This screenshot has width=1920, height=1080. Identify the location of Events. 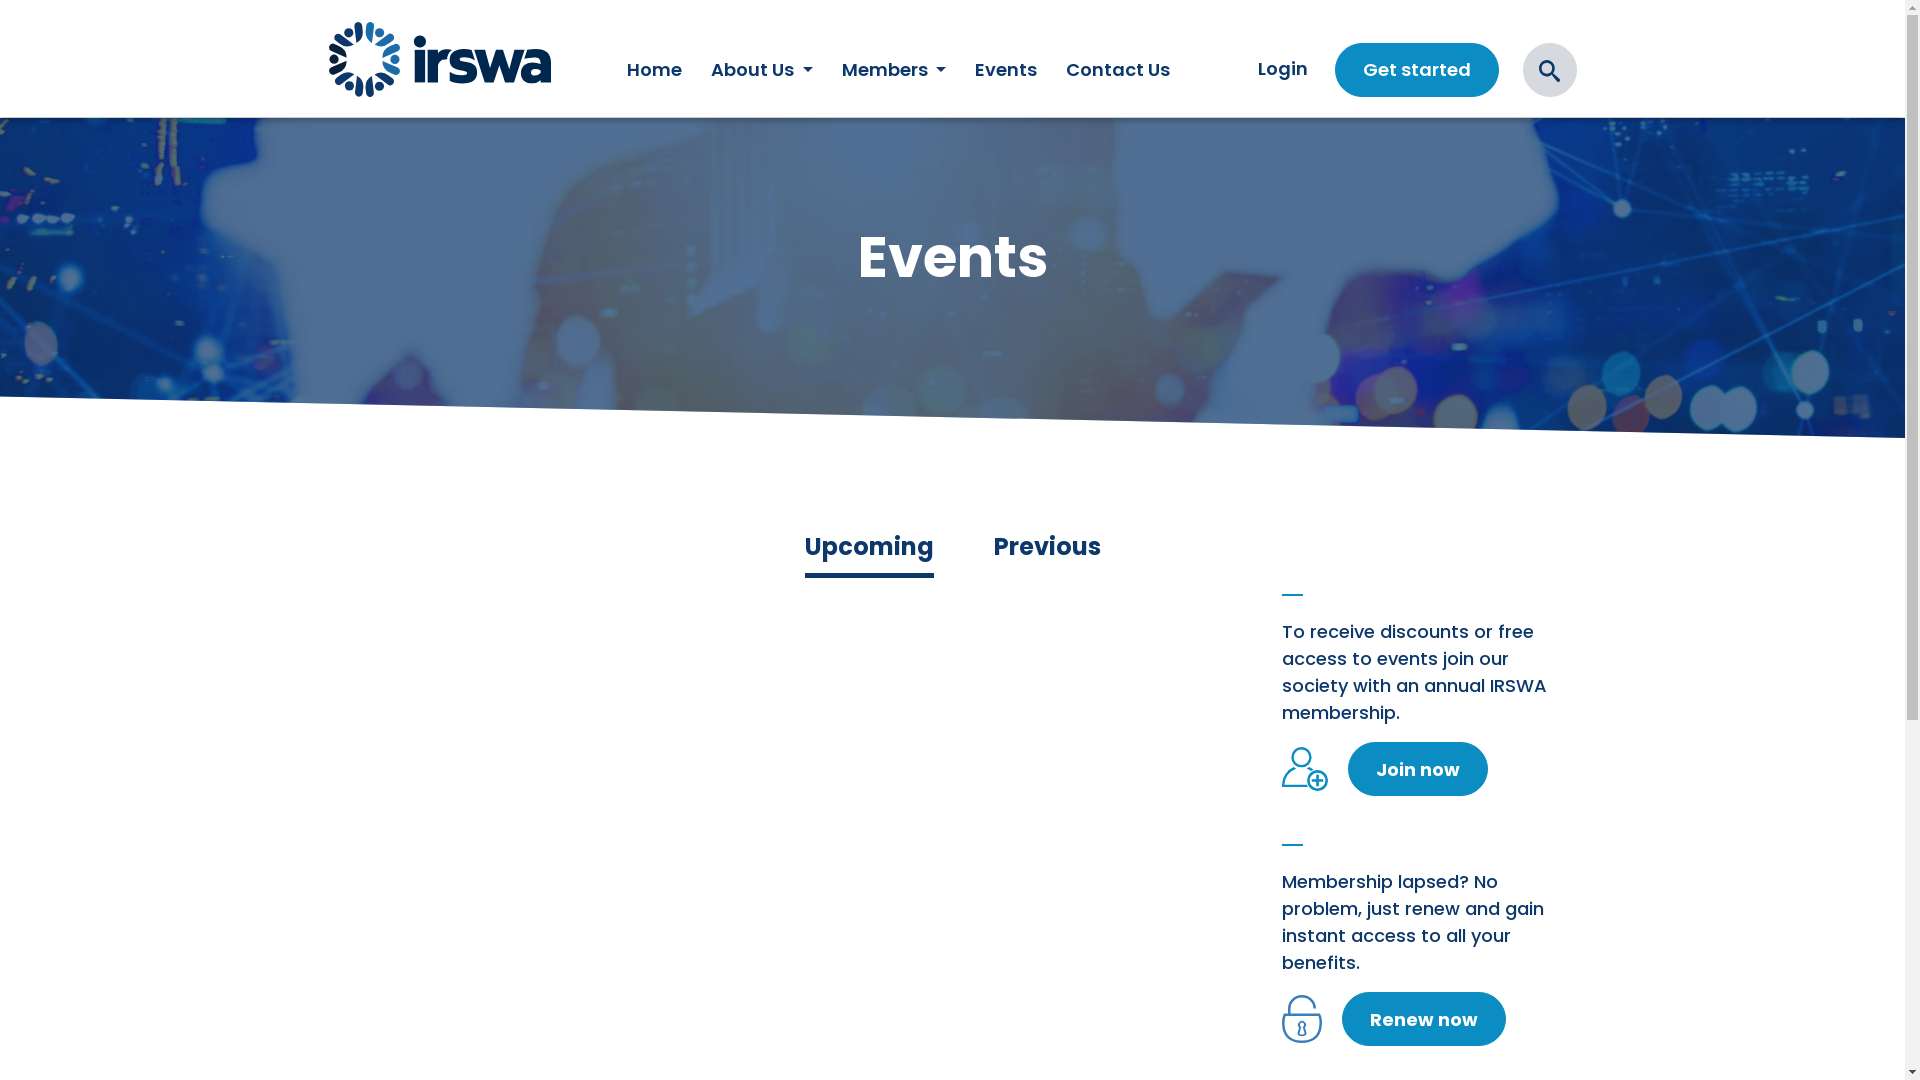
(1006, 70).